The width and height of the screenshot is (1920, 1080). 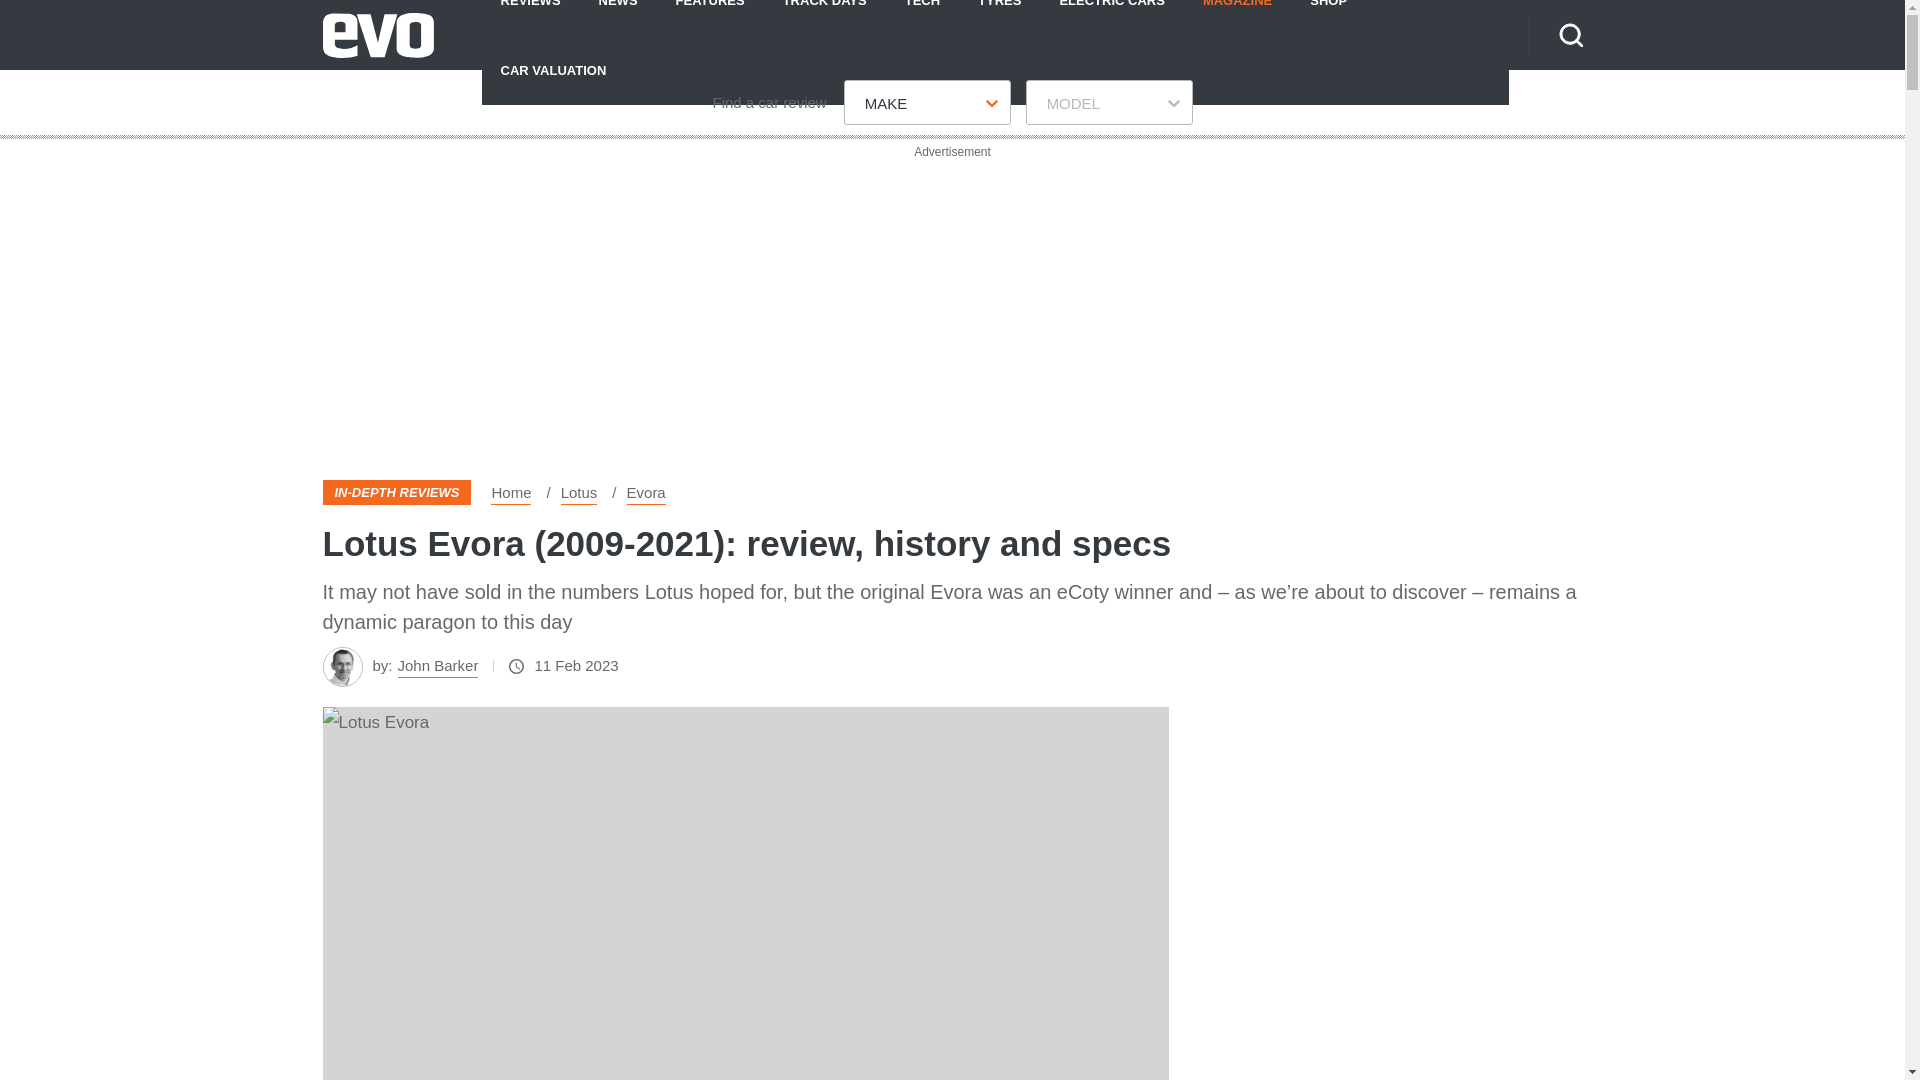 What do you see at coordinates (824, 17) in the screenshot?
I see `TRACK DAYS` at bounding box center [824, 17].